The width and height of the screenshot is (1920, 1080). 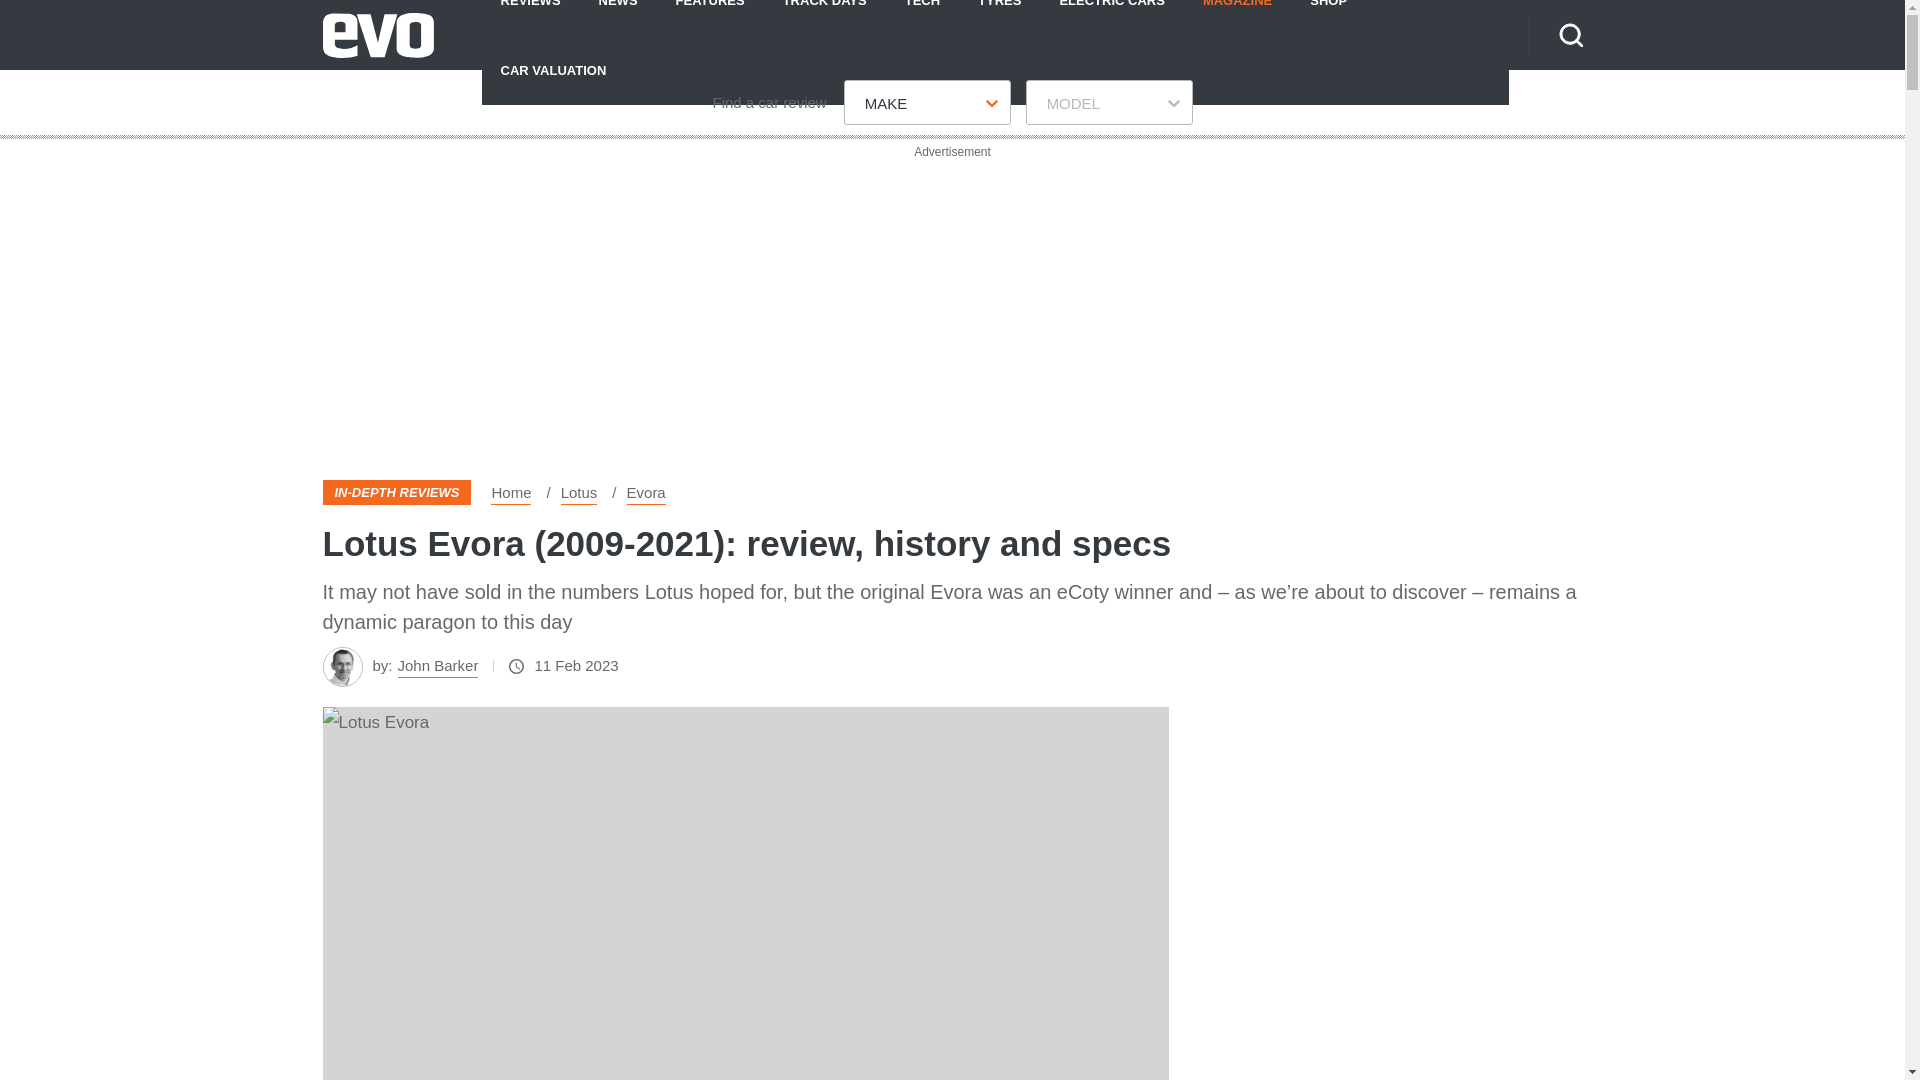 What do you see at coordinates (824, 17) in the screenshot?
I see `TRACK DAYS` at bounding box center [824, 17].